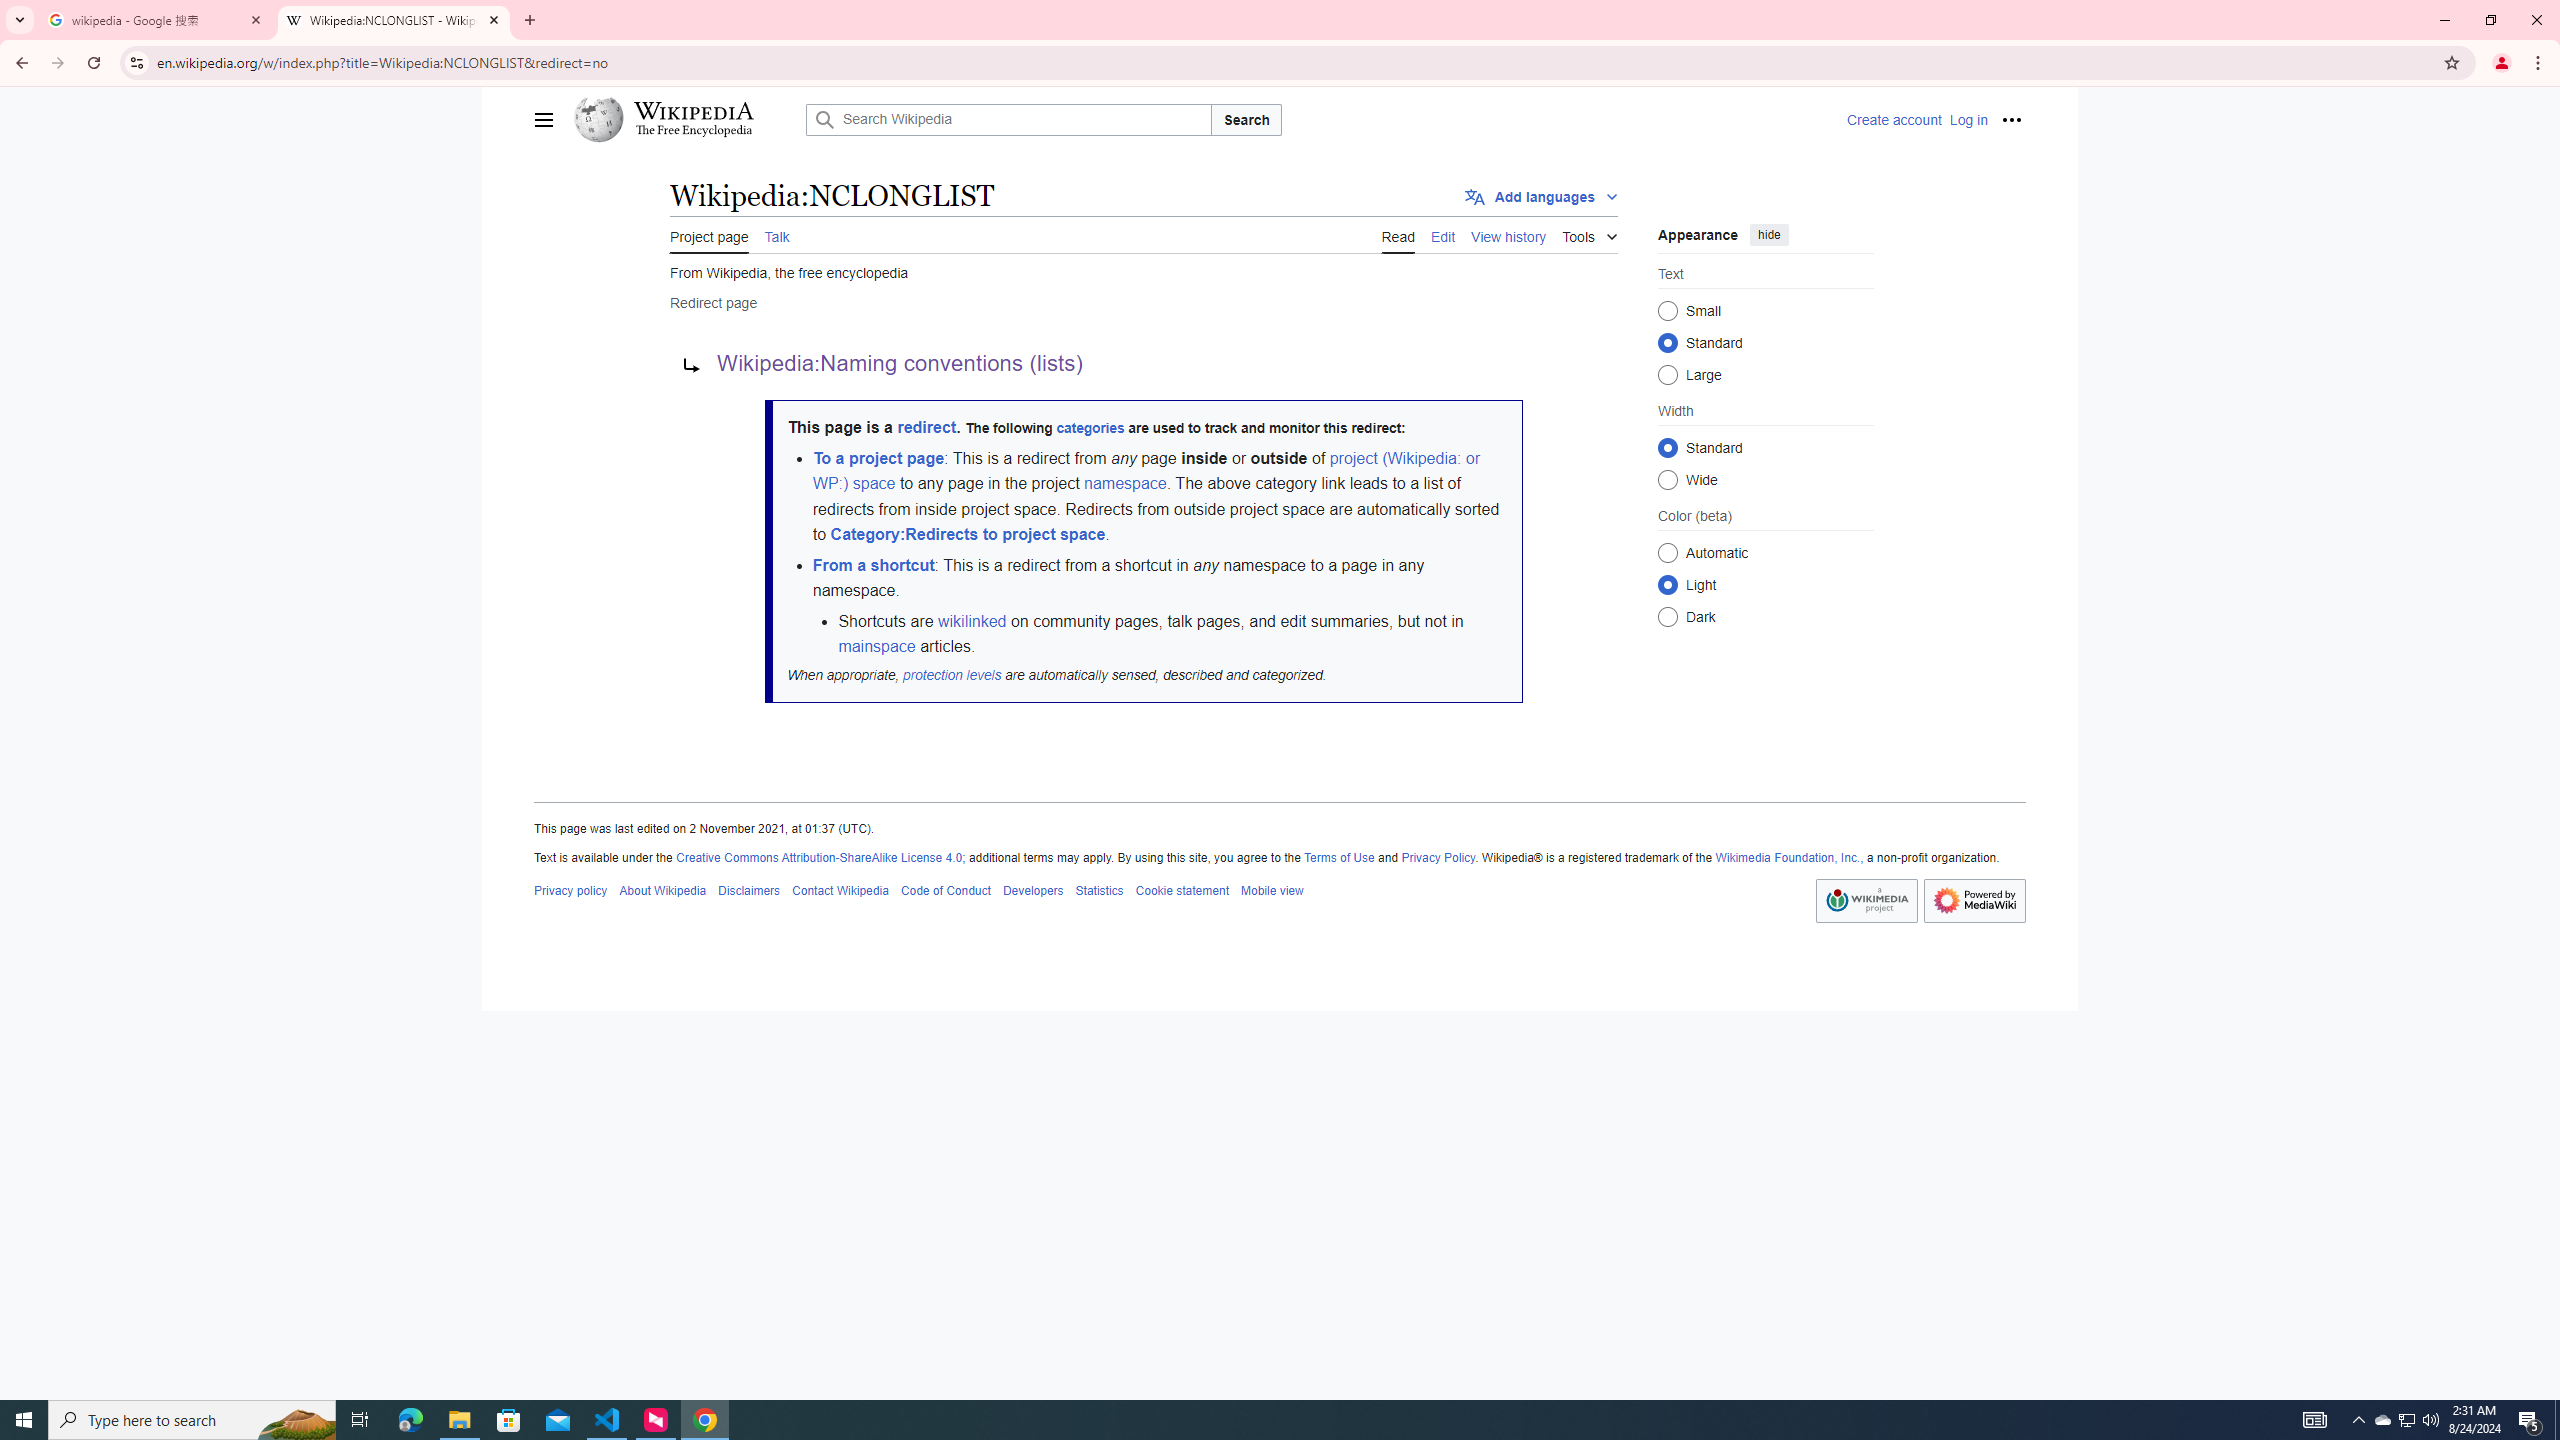  Describe the element at coordinates (1010, 119) in the screenshot. I see `Search Wikipedia` at that location.